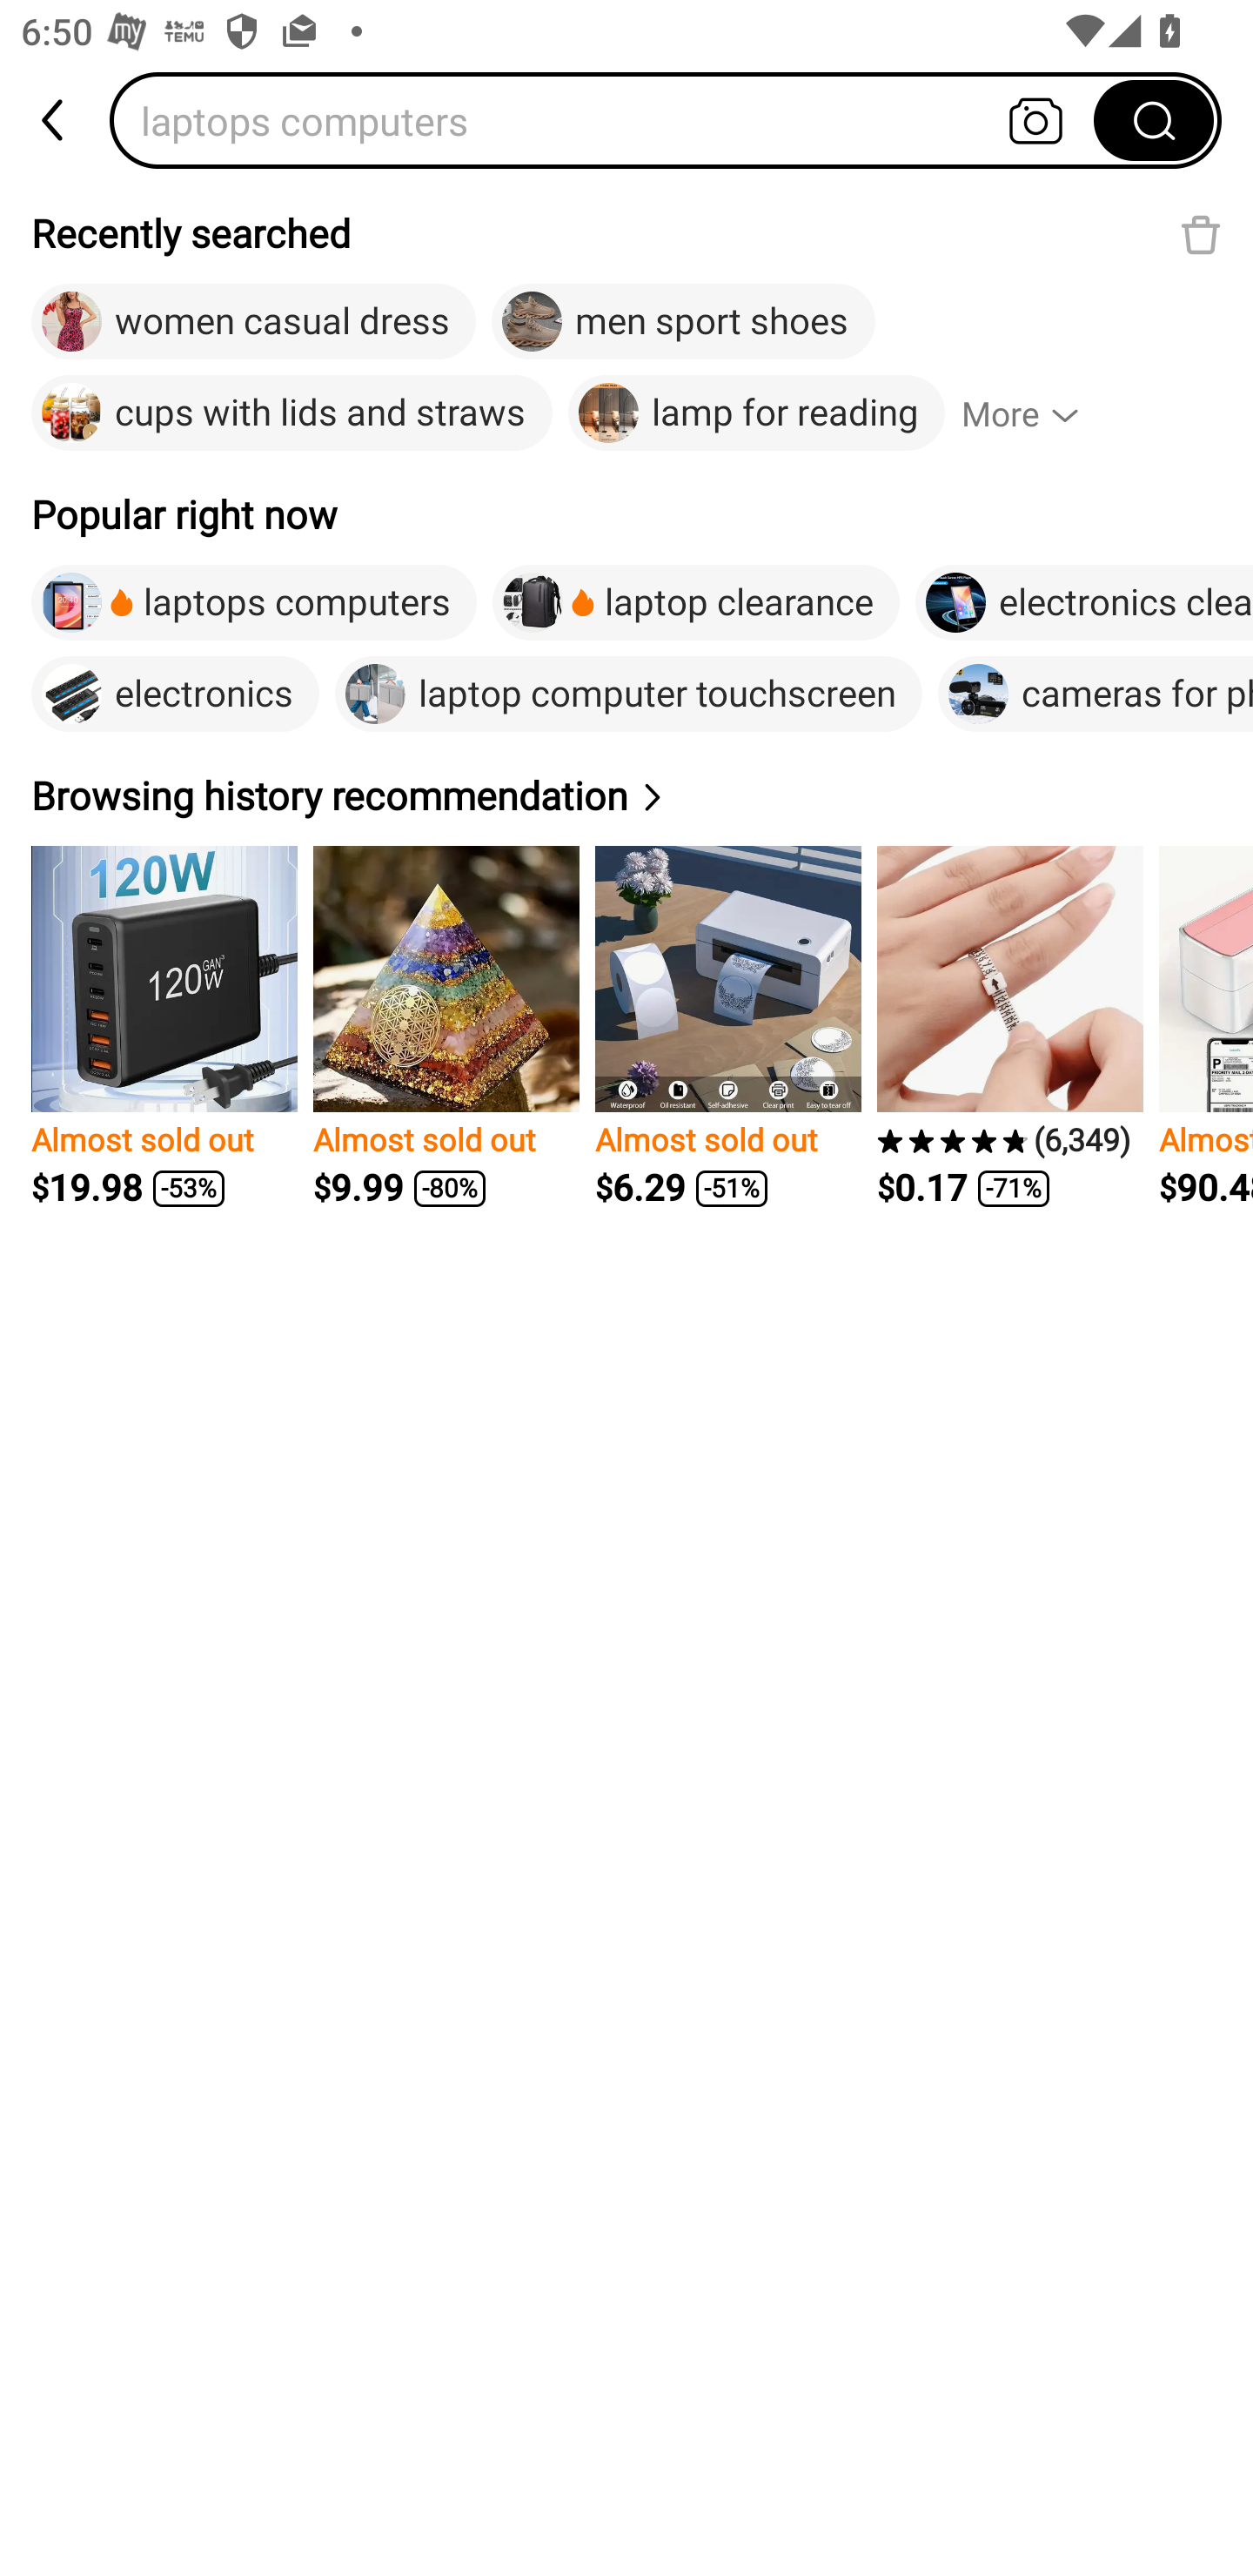  What do you see at coordinates (628, 694) in the screenshot?
I see `laptop computer touchscreen` at bounding box center [628, 694].